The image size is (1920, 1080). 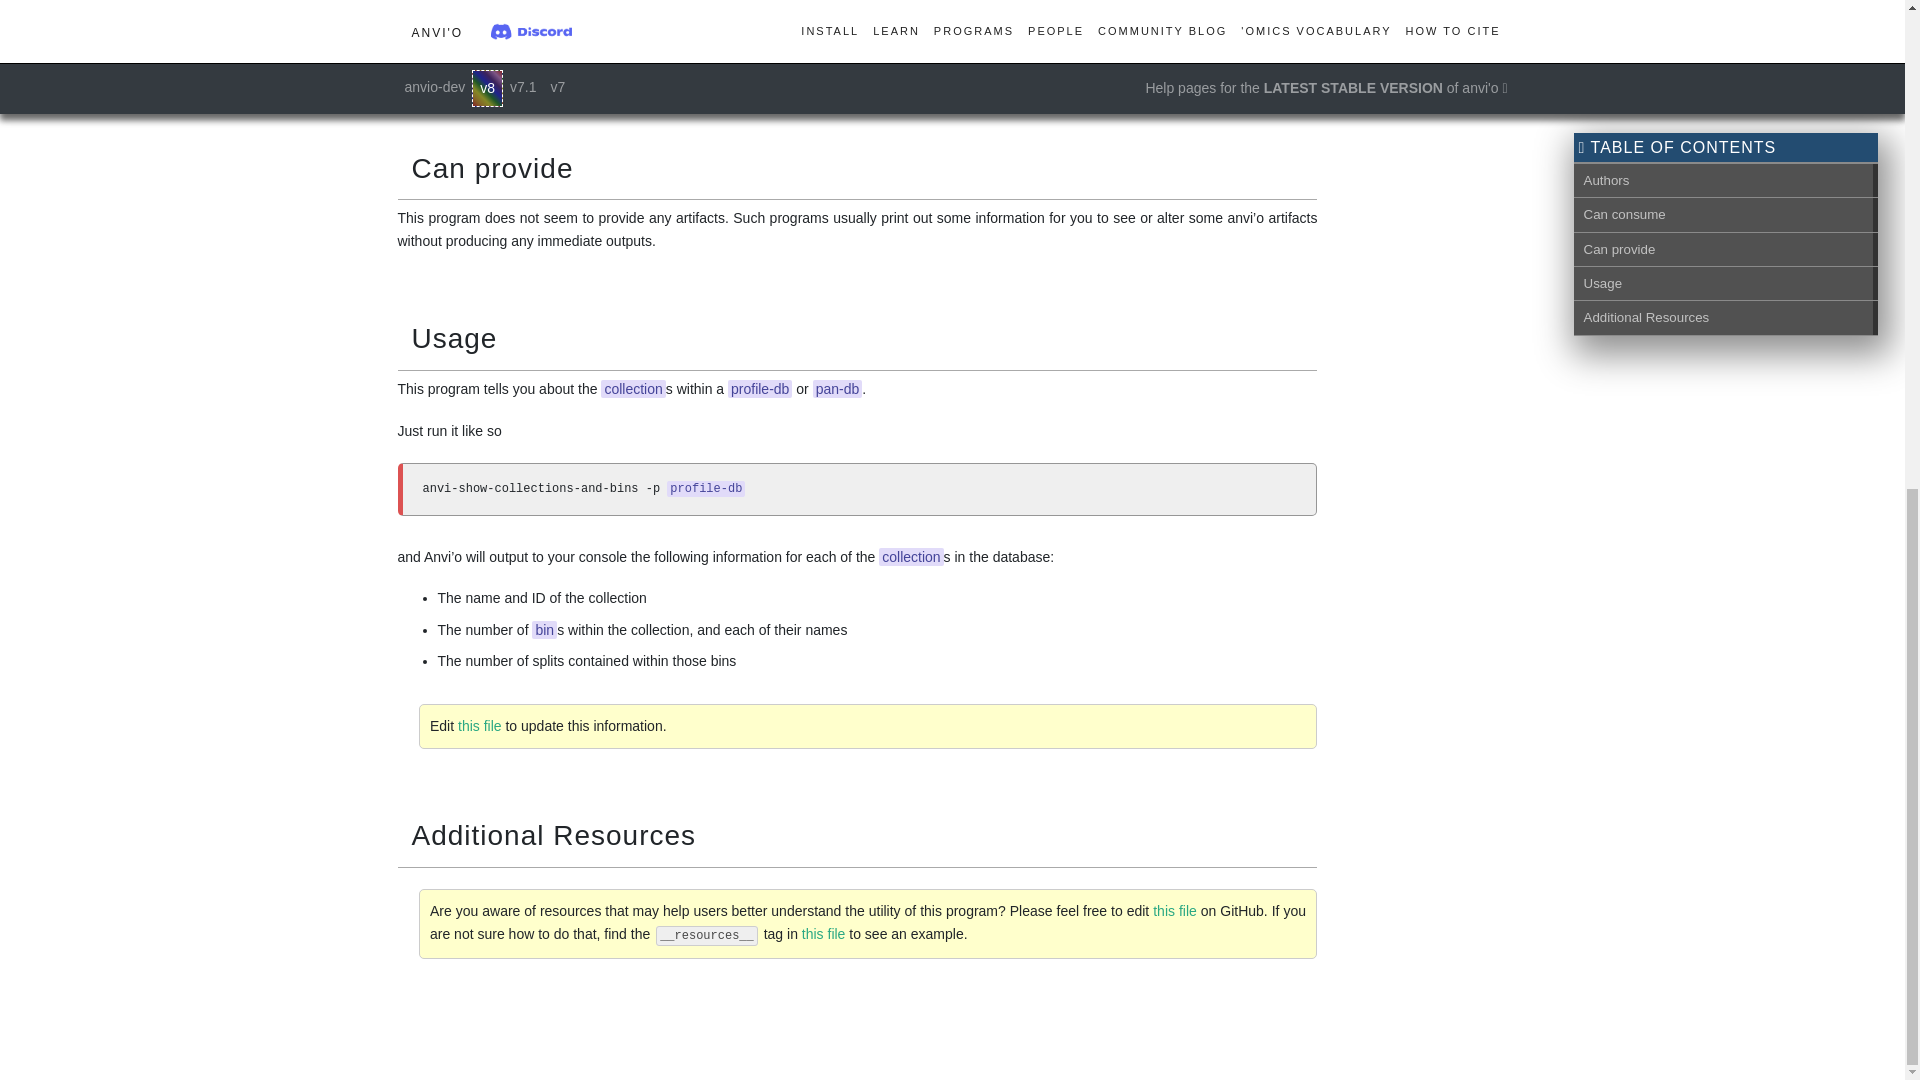 What do you see at coordinates (838, 389) in the screenshot?
I see `pan-db` at bounding box center [838, 389].